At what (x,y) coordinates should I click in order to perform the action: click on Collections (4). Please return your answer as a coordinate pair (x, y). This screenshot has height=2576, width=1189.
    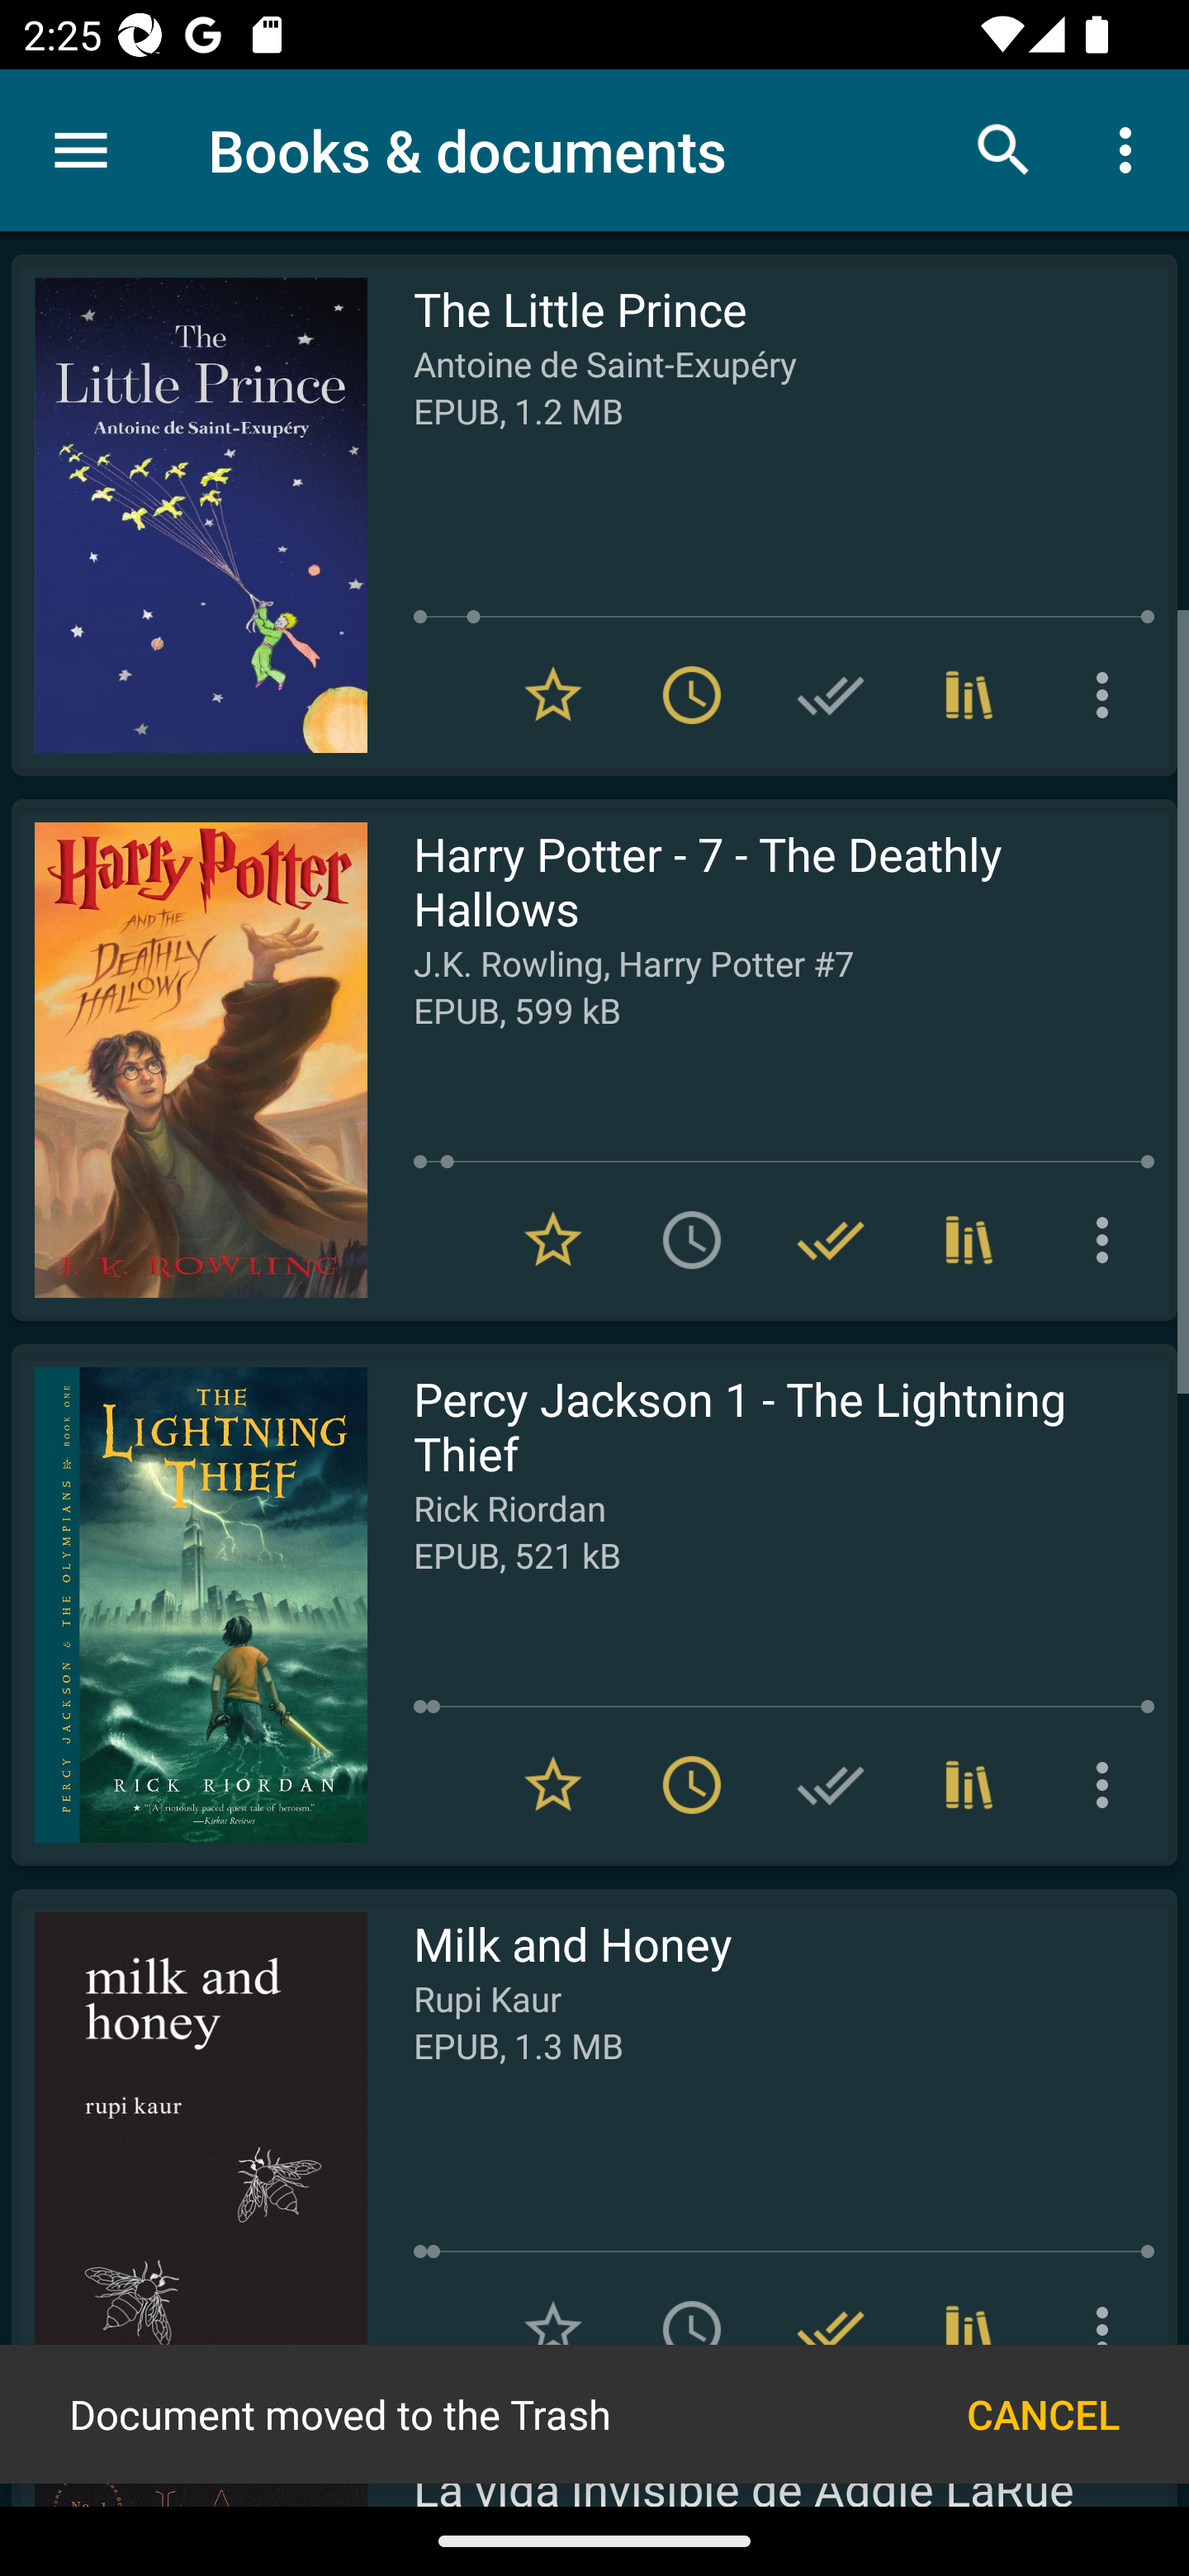
    Looking at the image, I should click on (969, 2330).